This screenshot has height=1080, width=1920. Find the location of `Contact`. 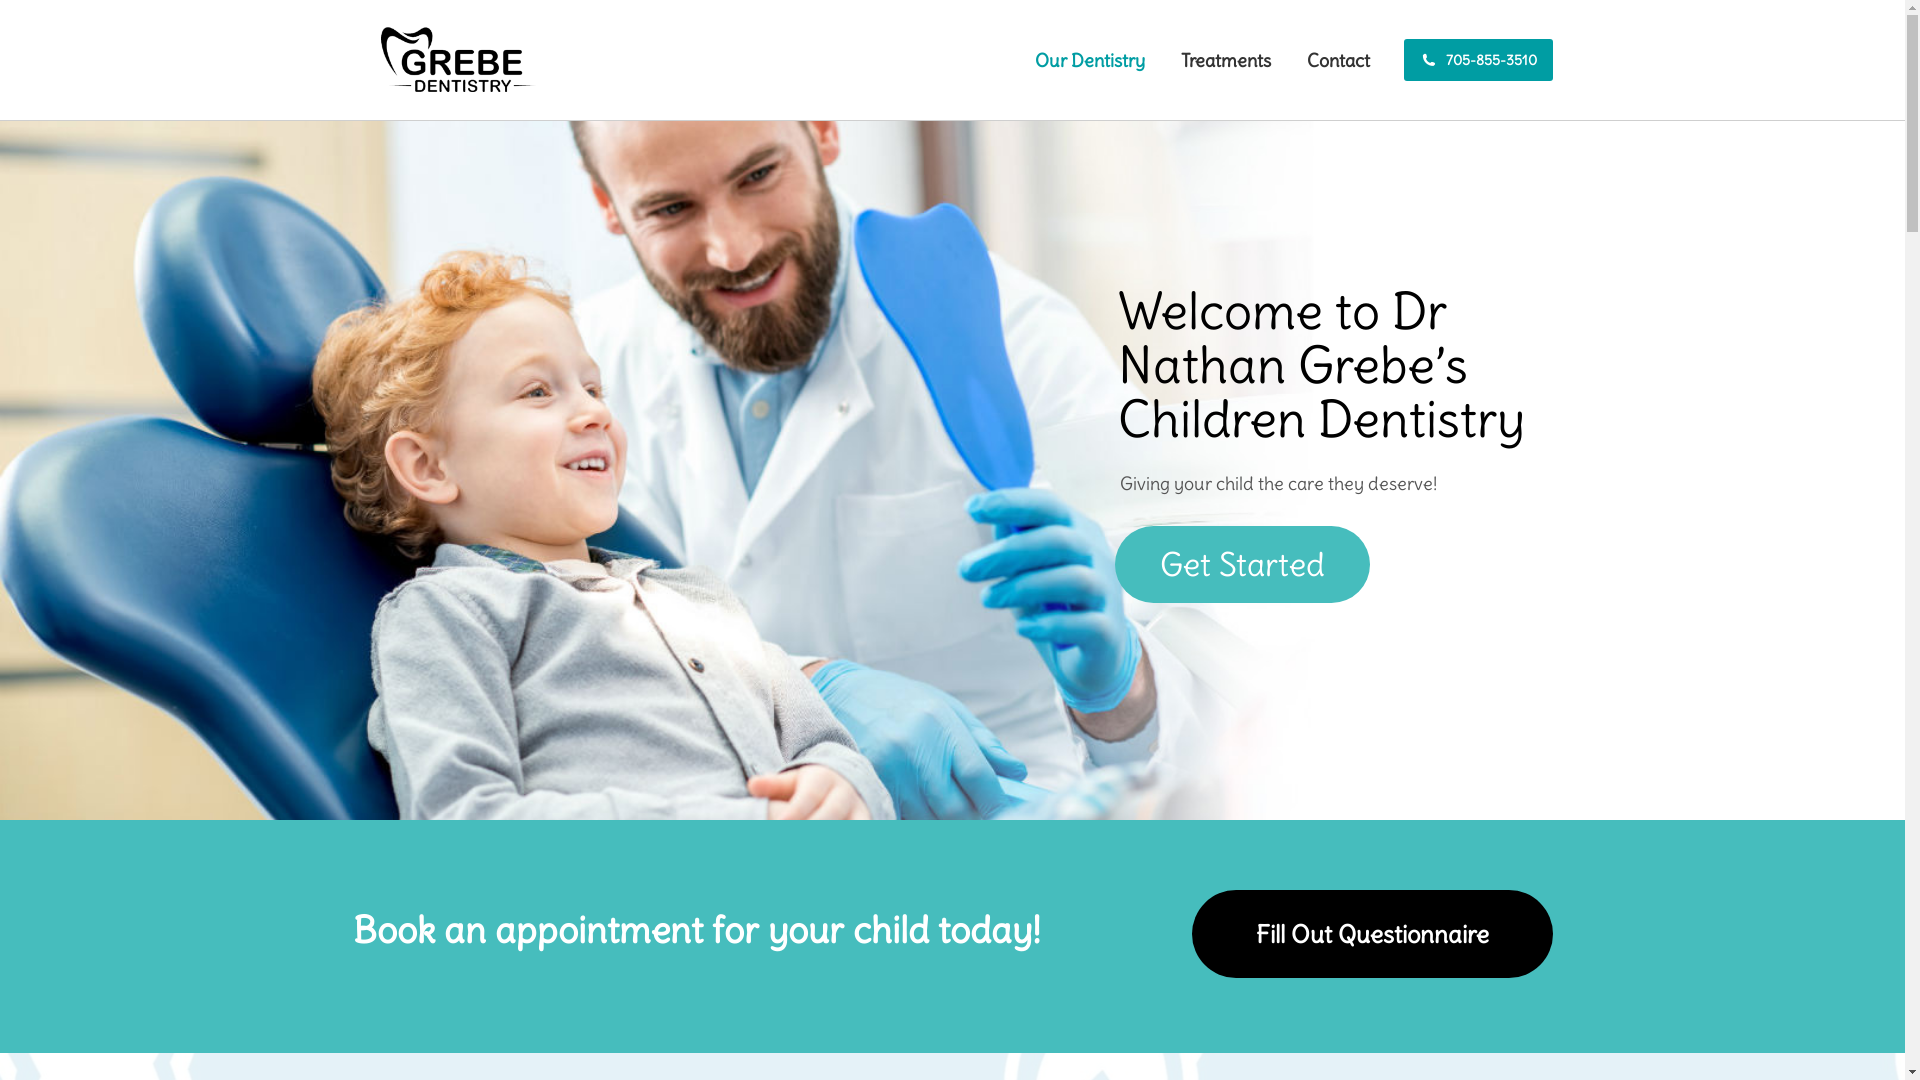

Contact is located at coordinates (1338, 60).